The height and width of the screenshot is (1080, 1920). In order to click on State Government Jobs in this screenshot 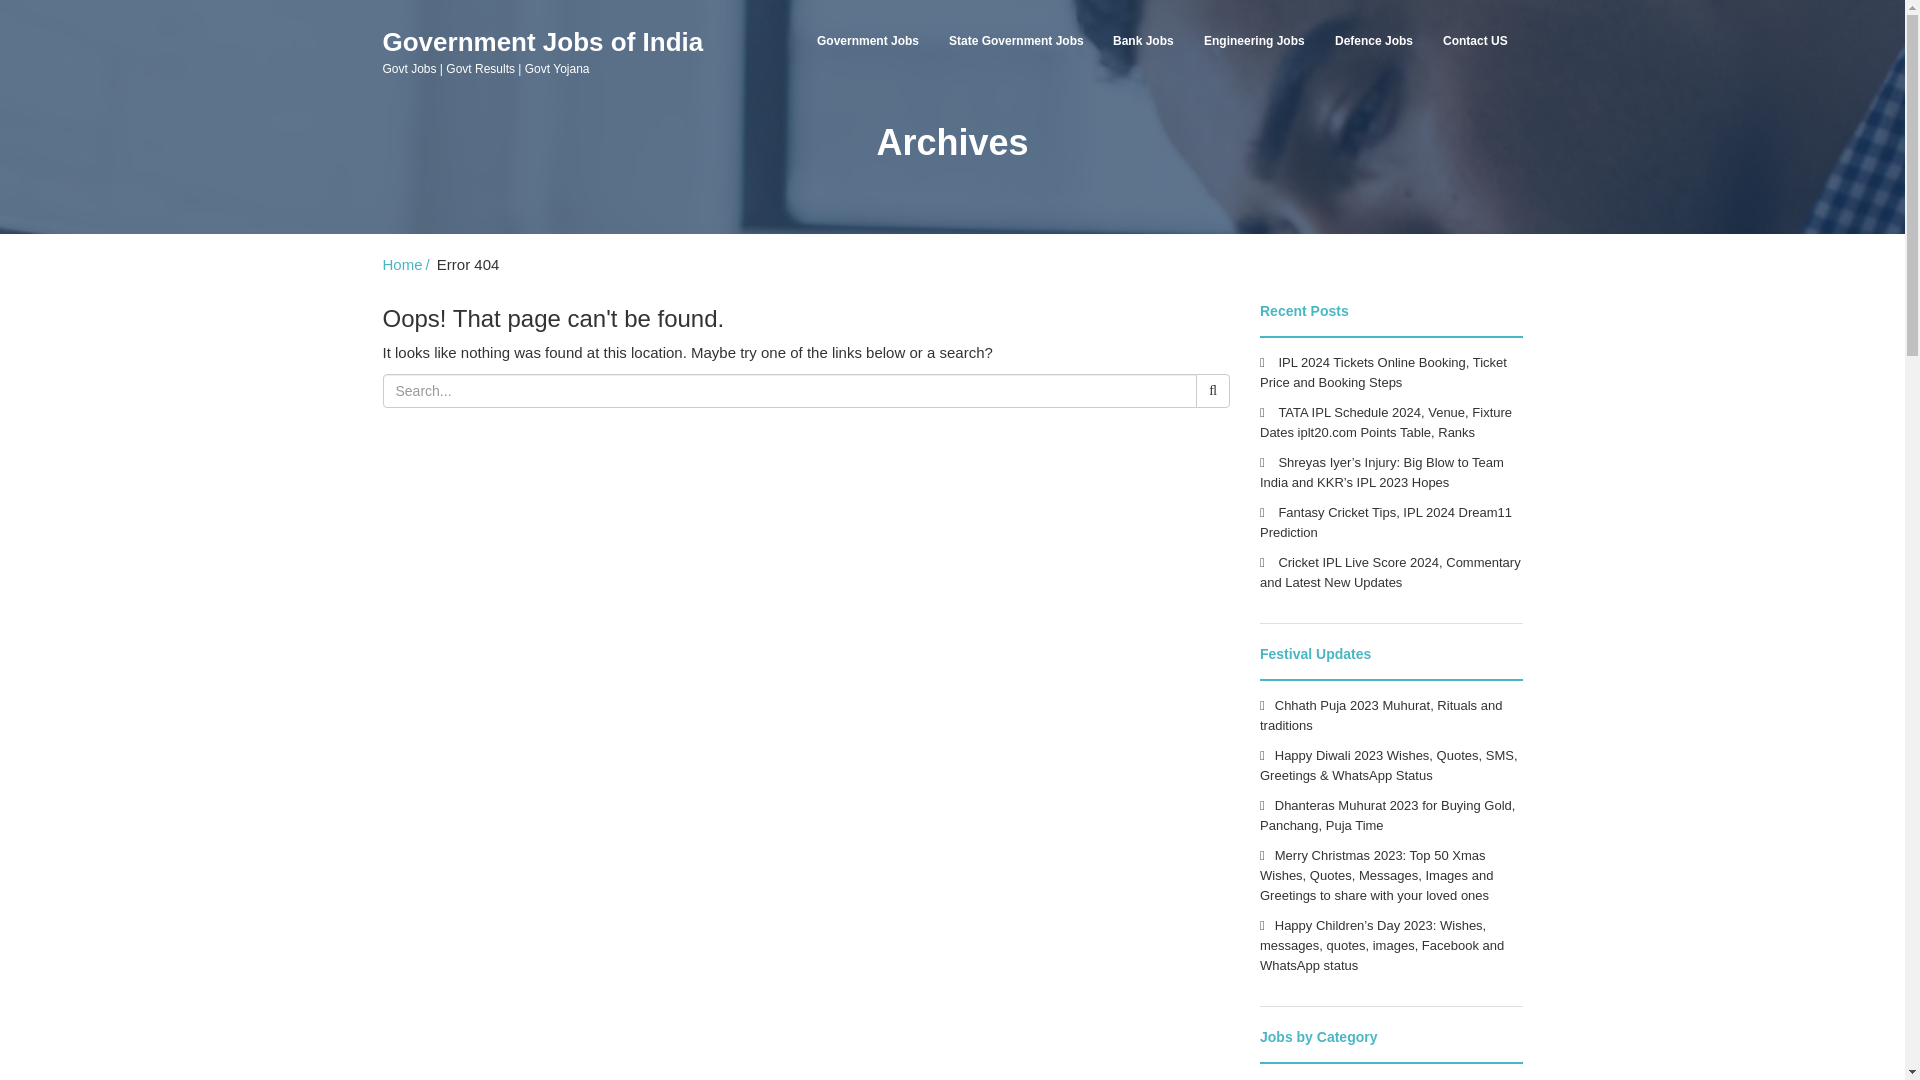, I will do `click(1016, 40)`.